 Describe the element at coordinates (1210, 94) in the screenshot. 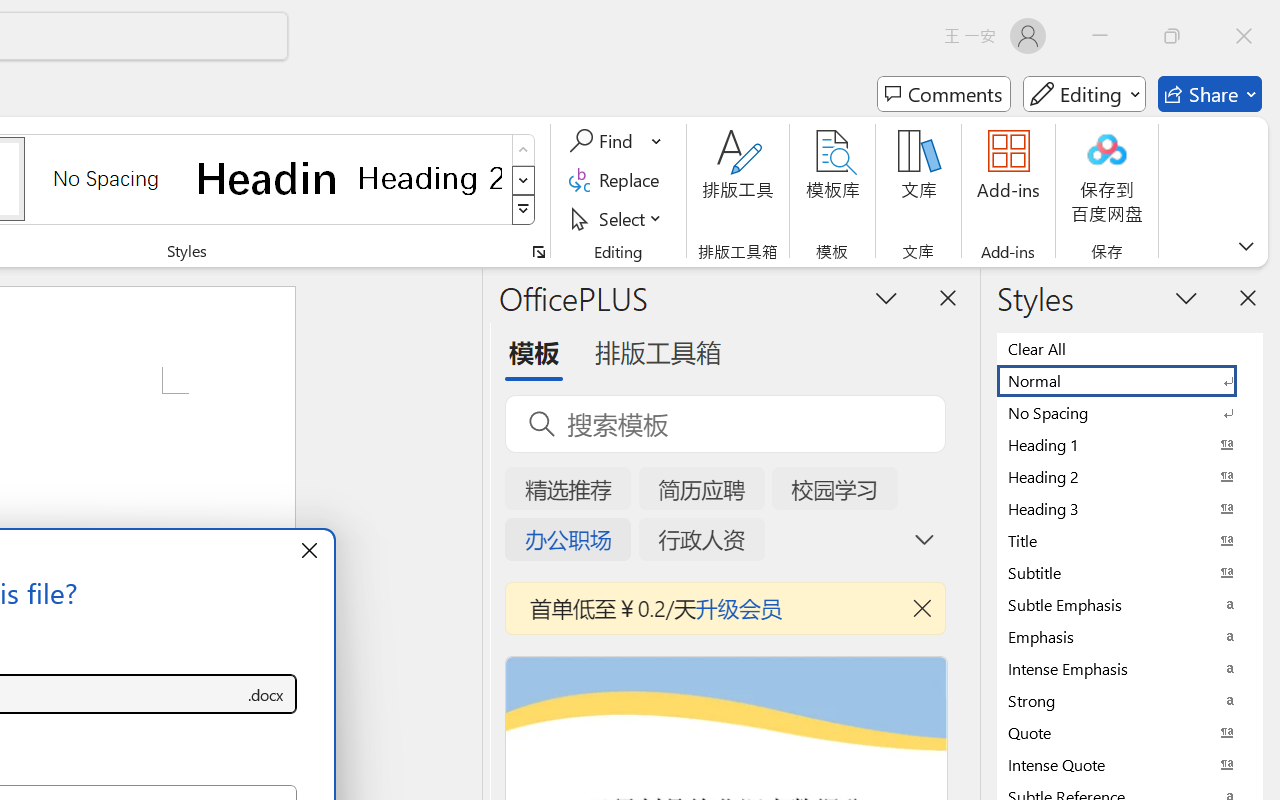

I see `Share` at that location.